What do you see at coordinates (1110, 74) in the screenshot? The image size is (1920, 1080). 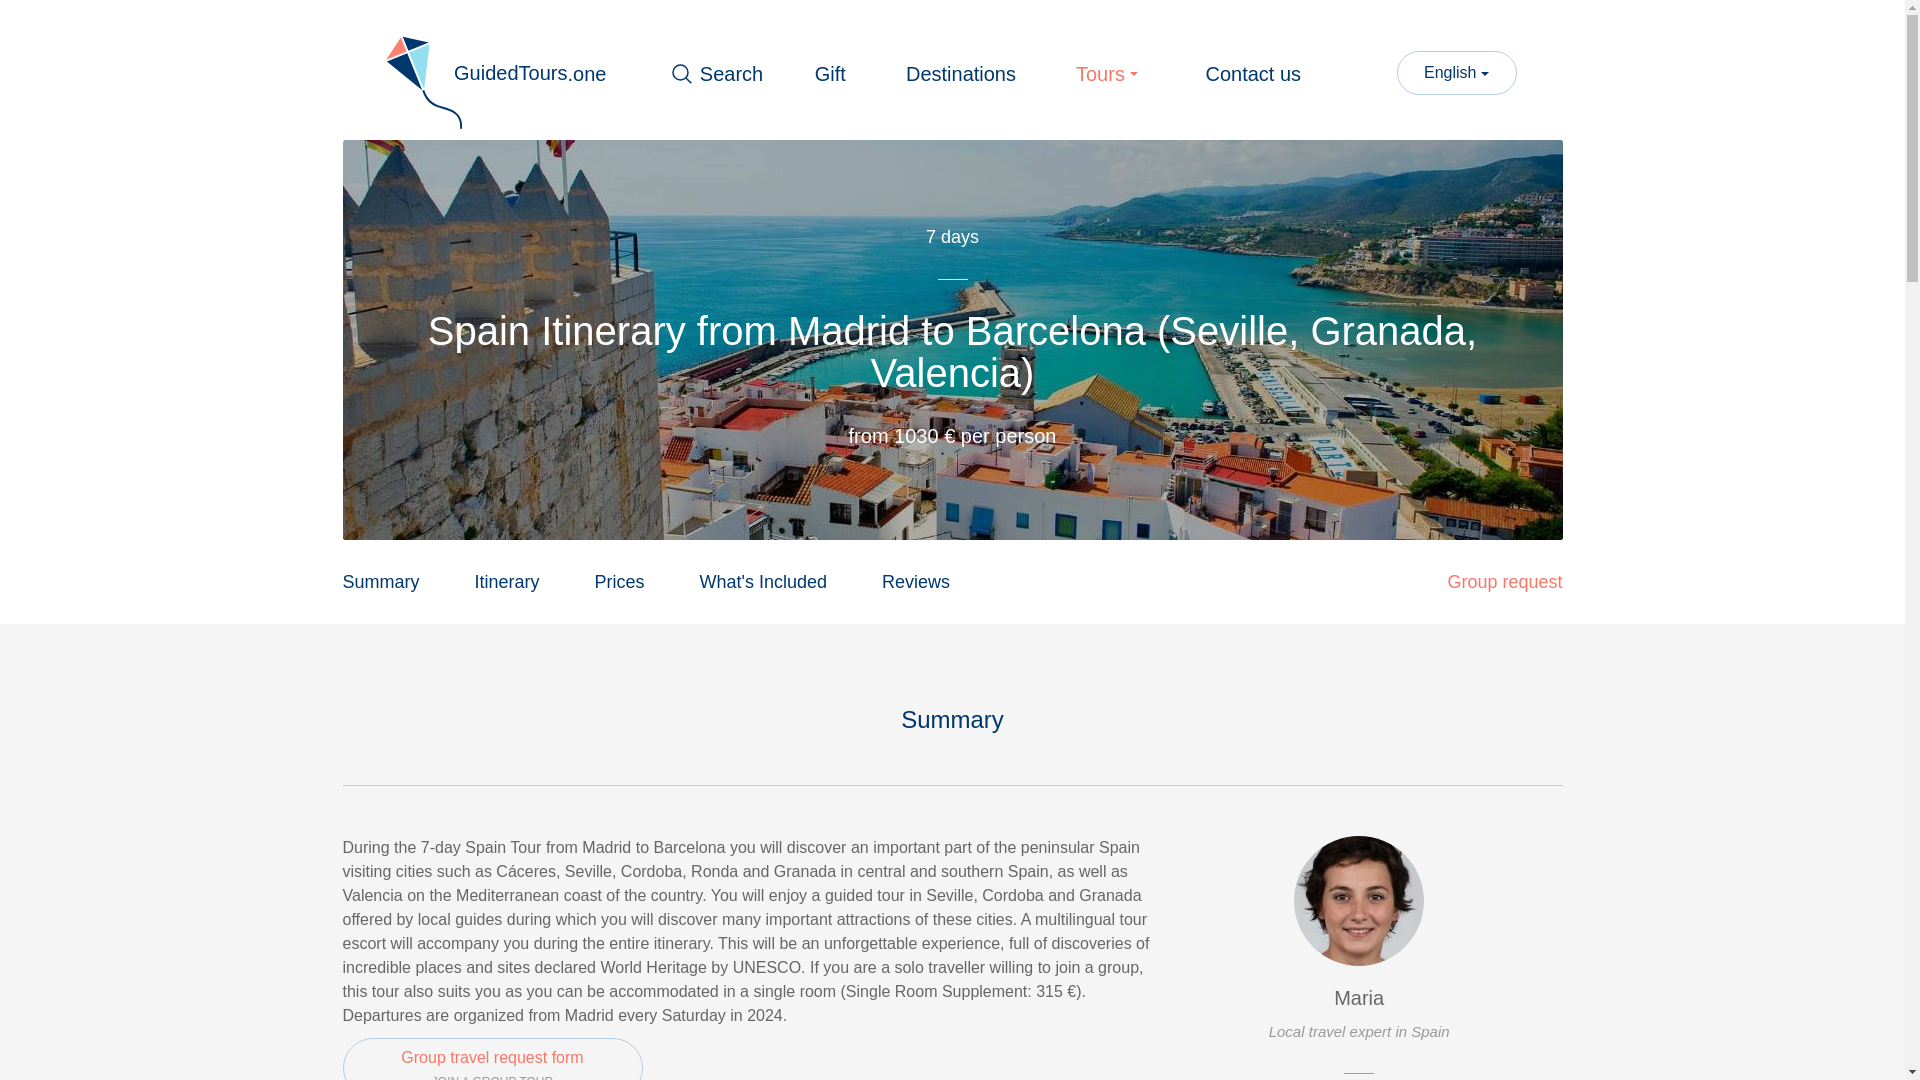 I see `Tours` at bounding box center [1110, 74].